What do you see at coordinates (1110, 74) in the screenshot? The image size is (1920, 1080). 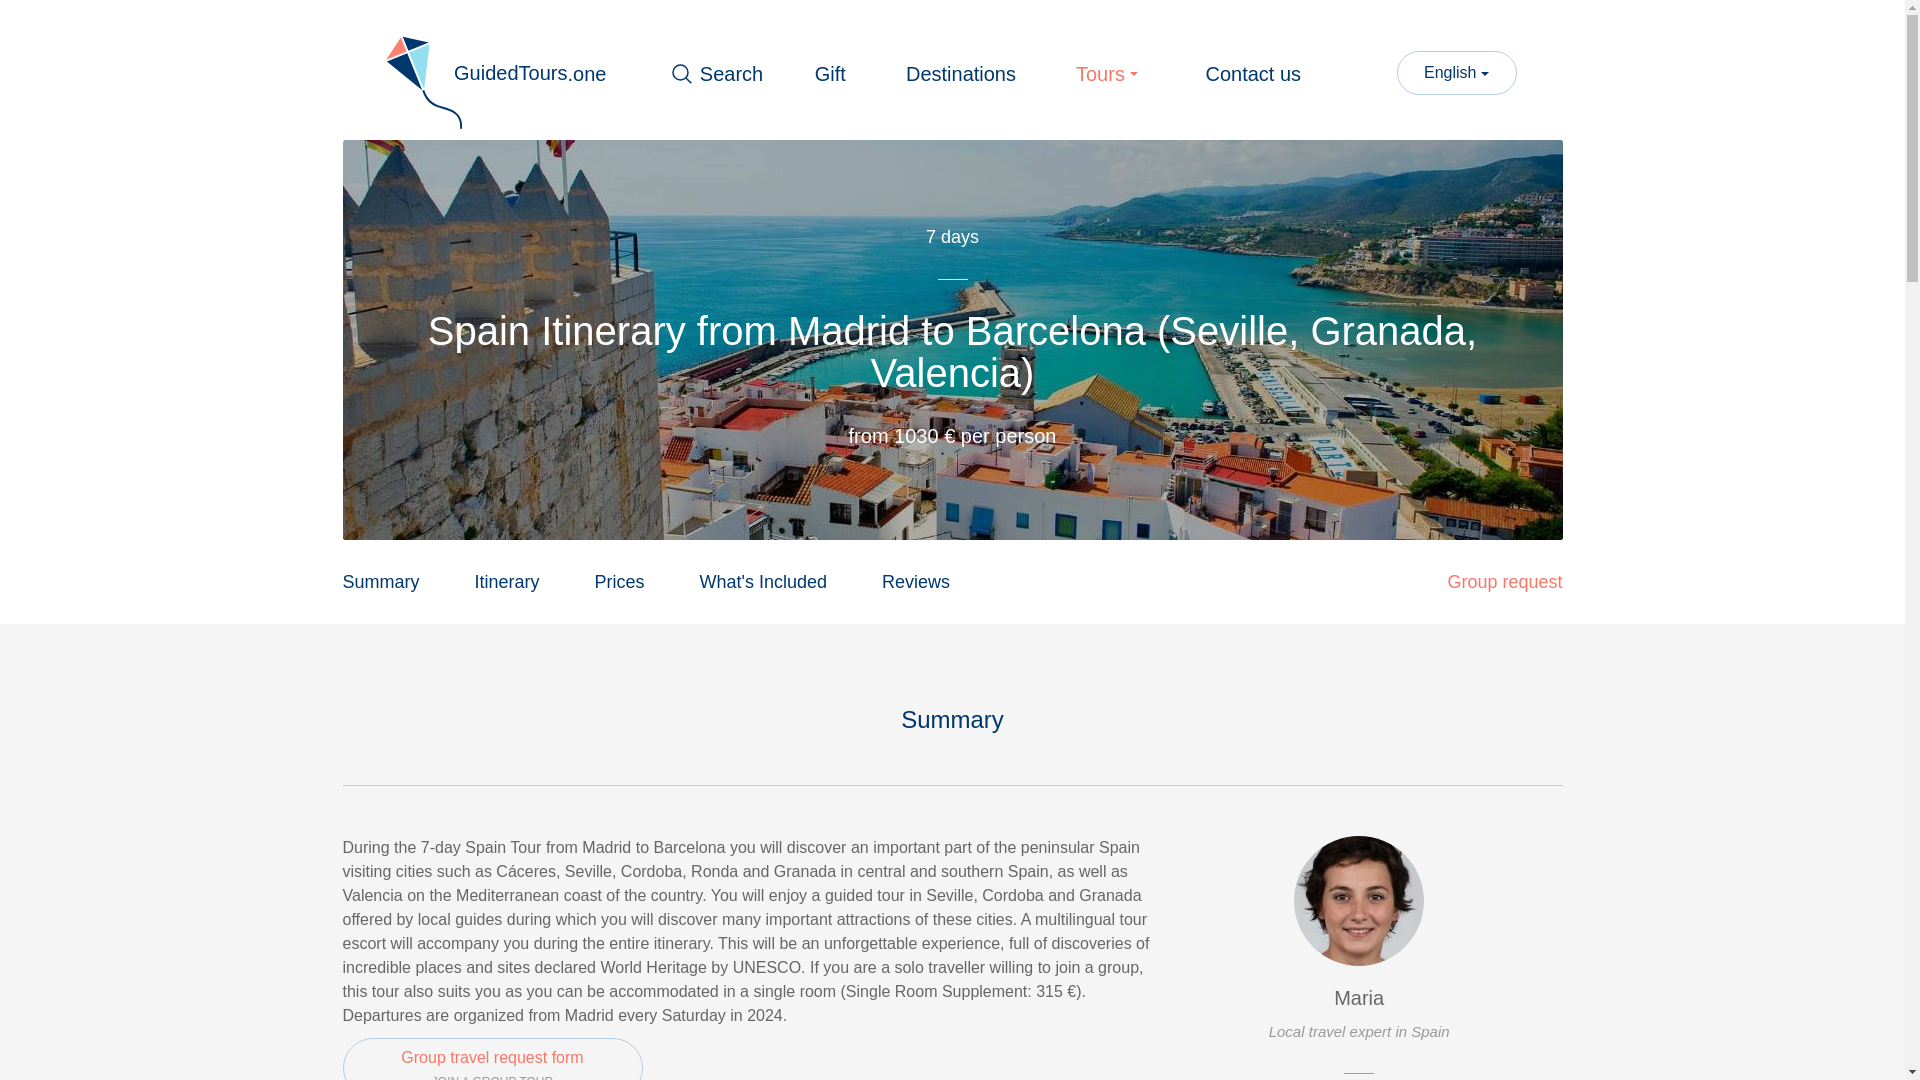 I see `Tours` at bounding box center [1110, 74].